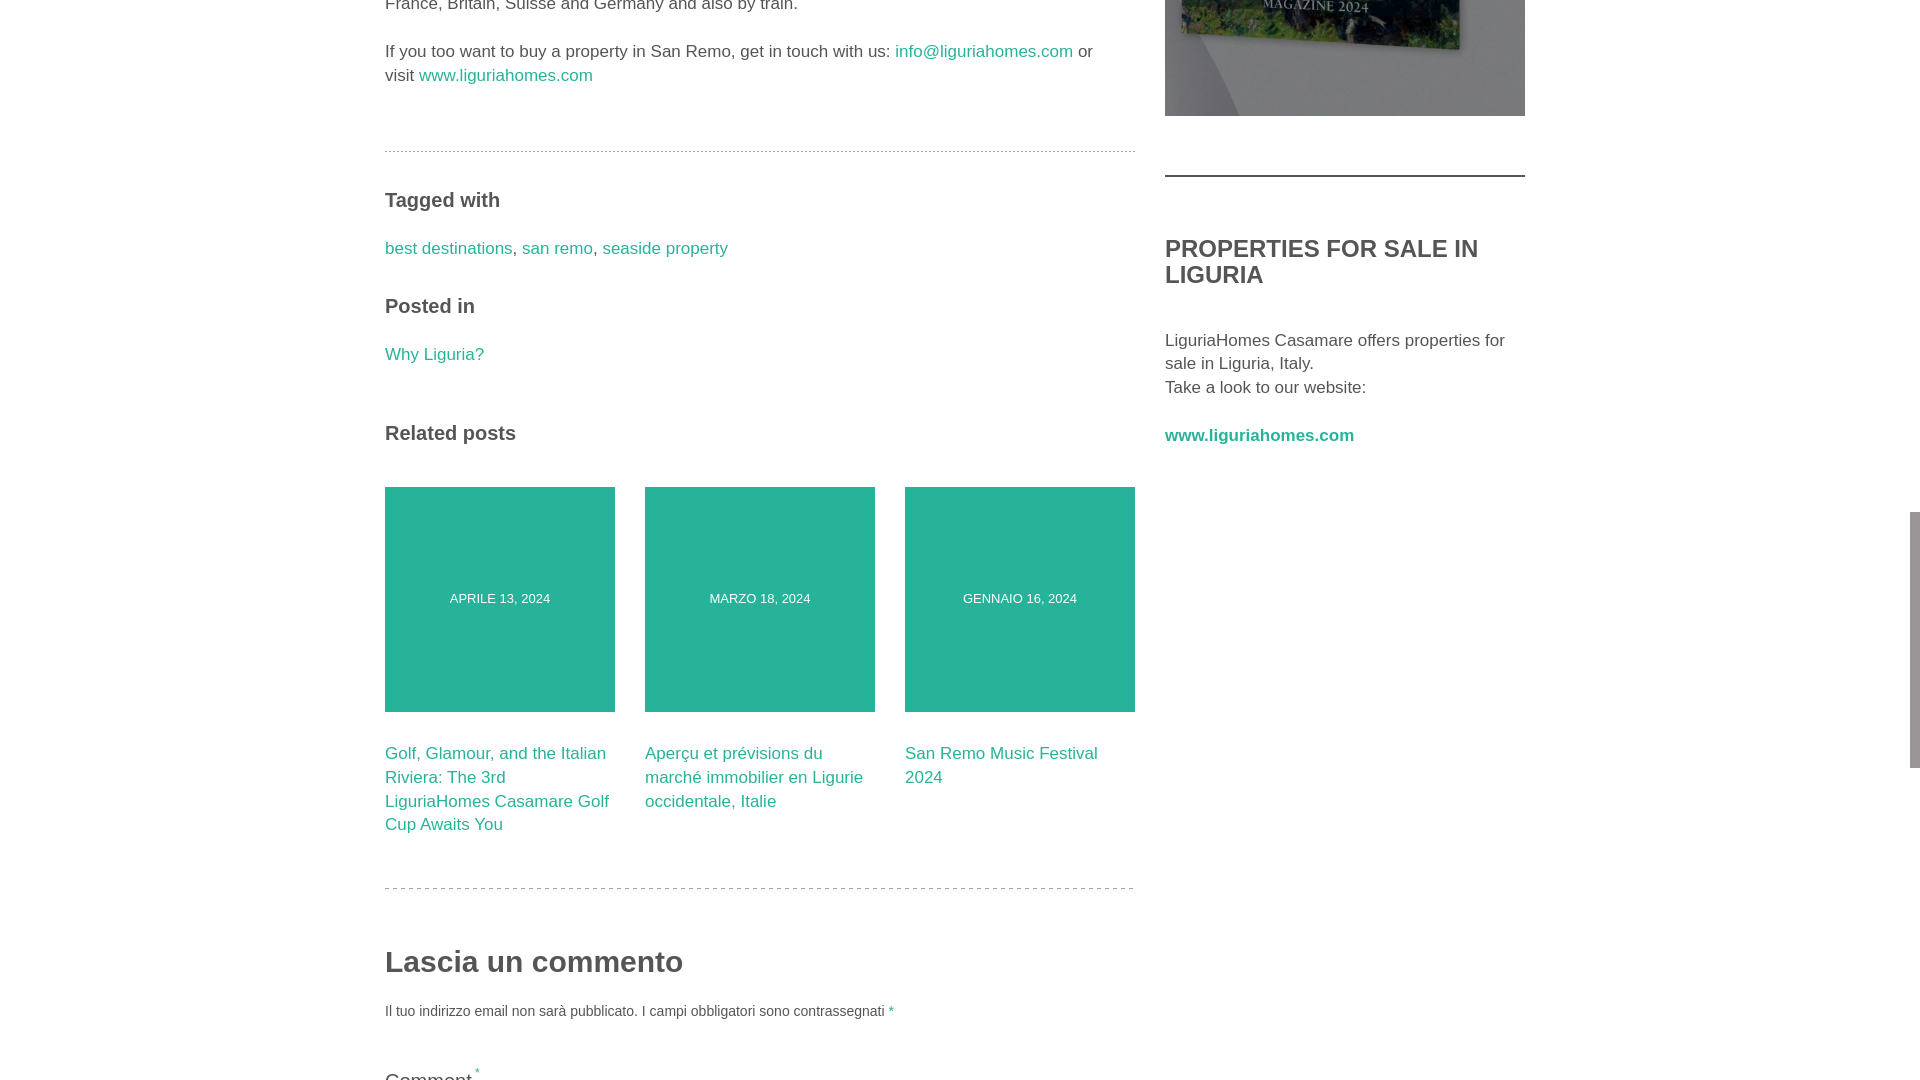  Describe the element at coordinates (1001, 766) in the screenshot. I see `San Remo Music Festival 2024` at that location.